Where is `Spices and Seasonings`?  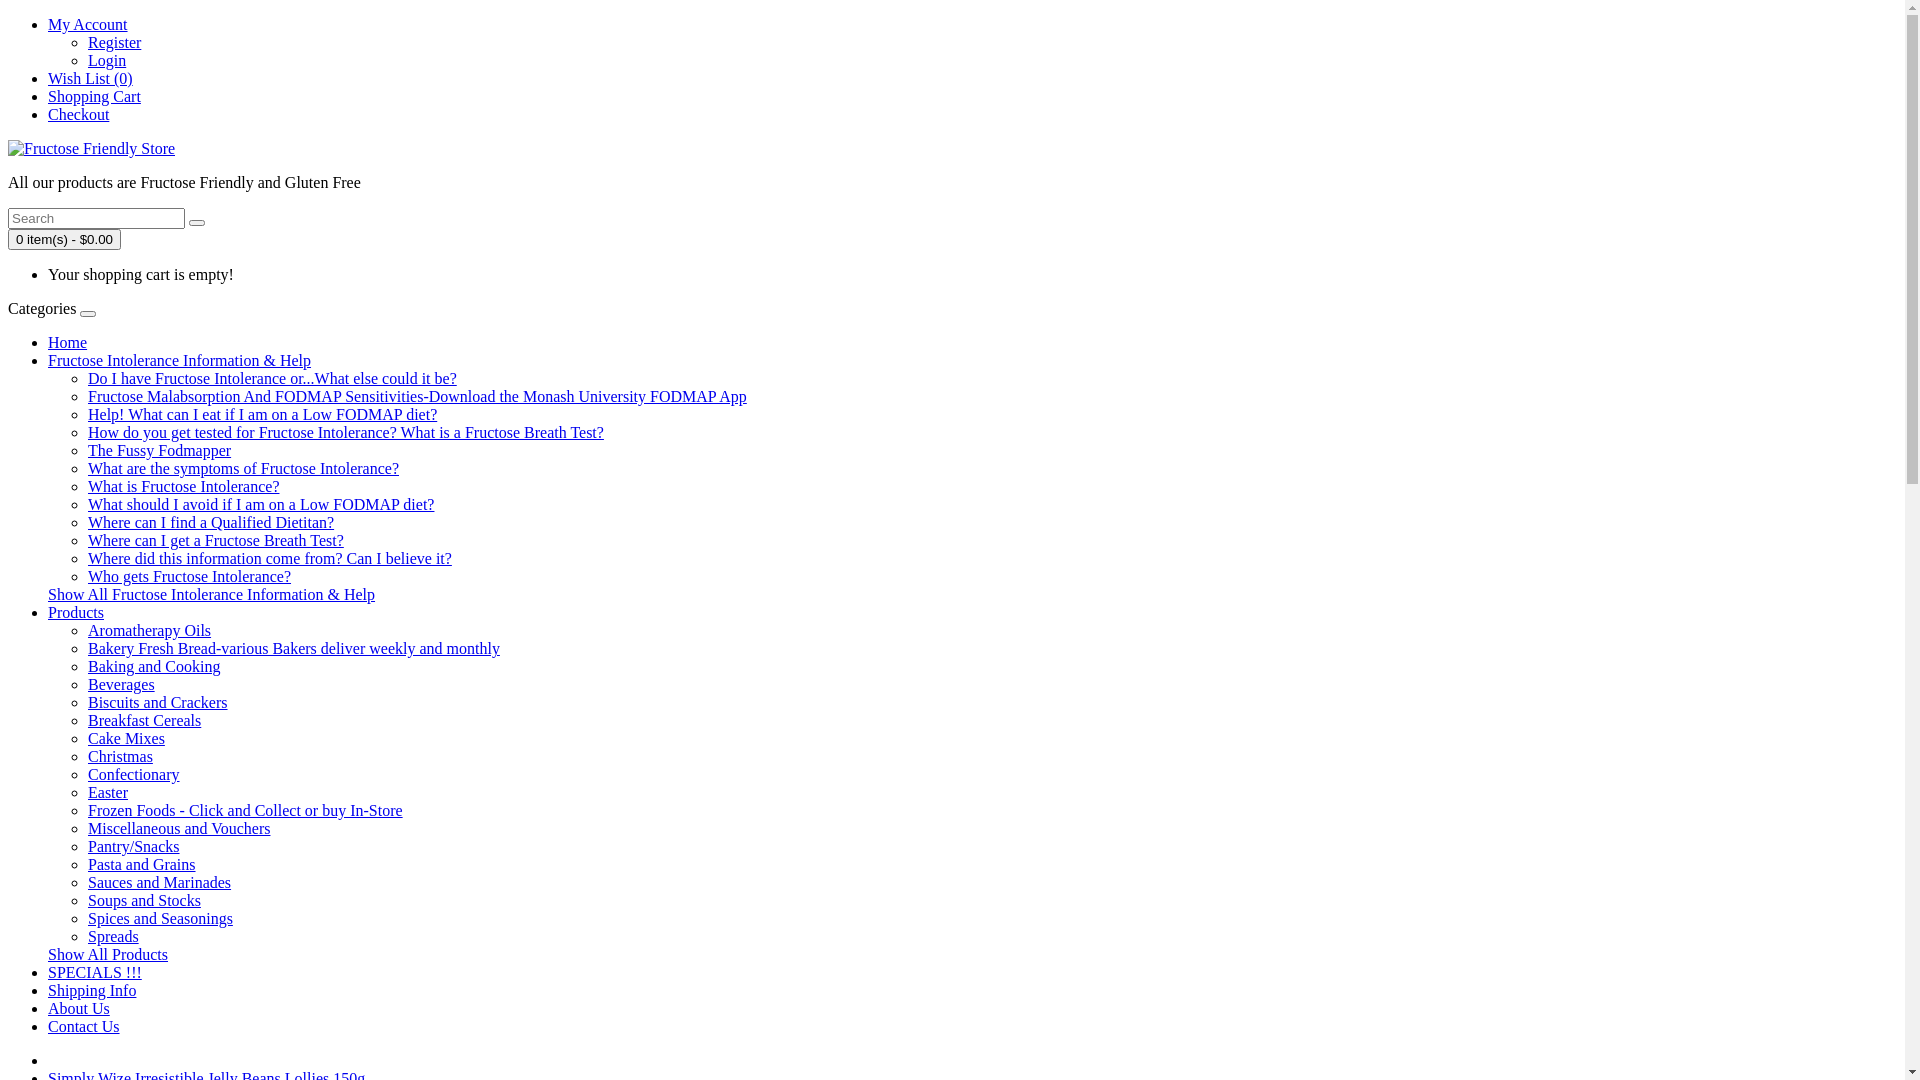 Spices and Seasonings is located at coordinates (160, 918).